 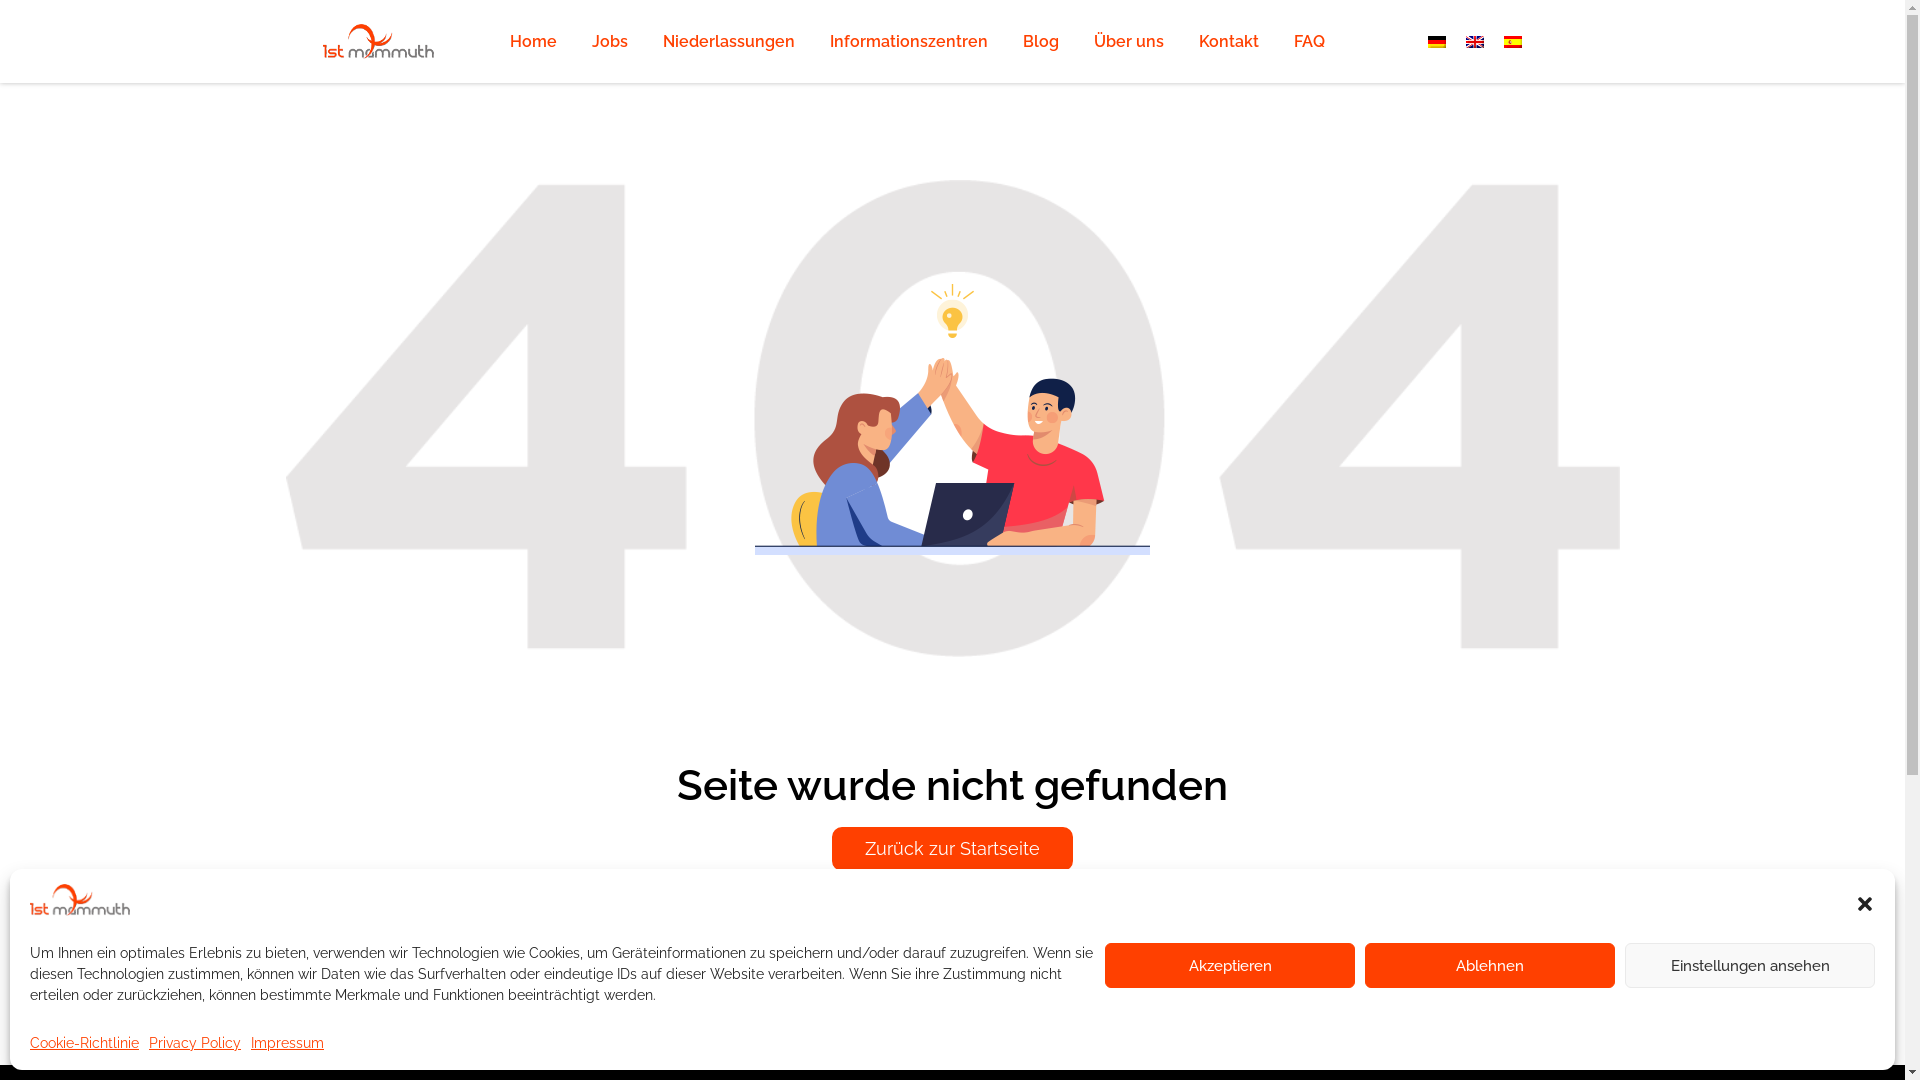 I want to click on Niederlassungen, so click(x=729, y=42).